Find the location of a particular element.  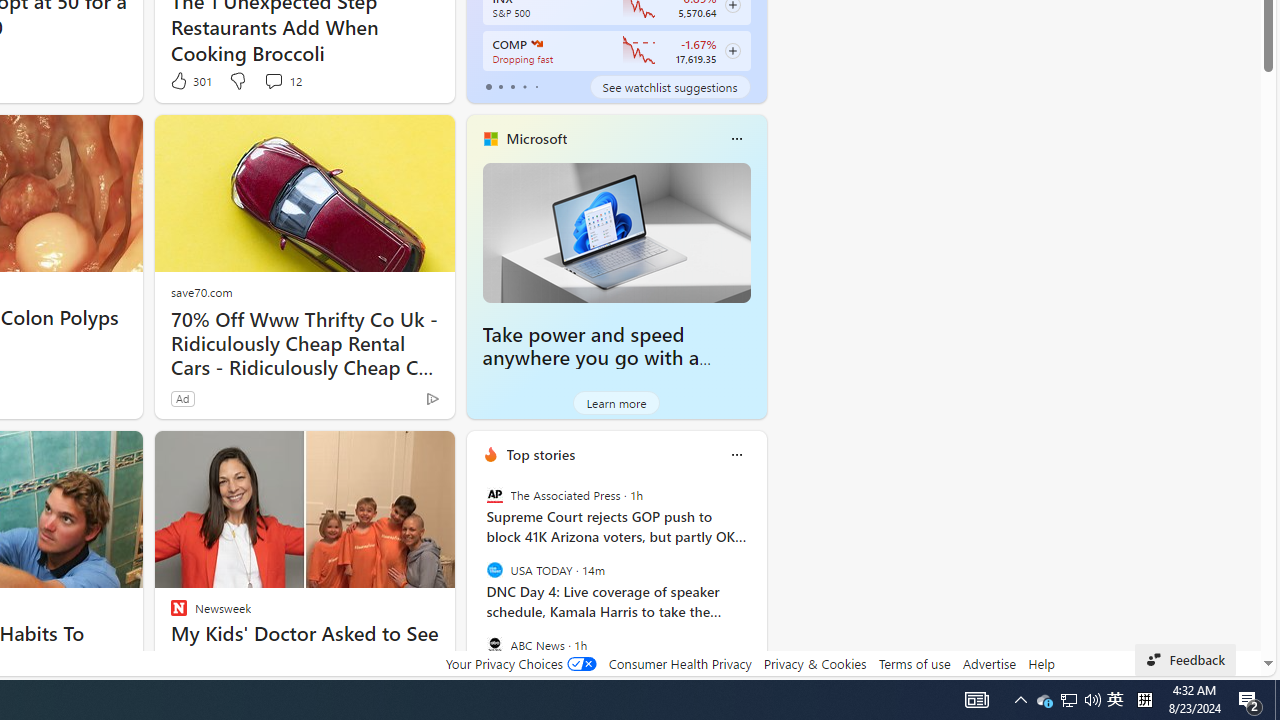

previous is located at coordinates (476, 583).